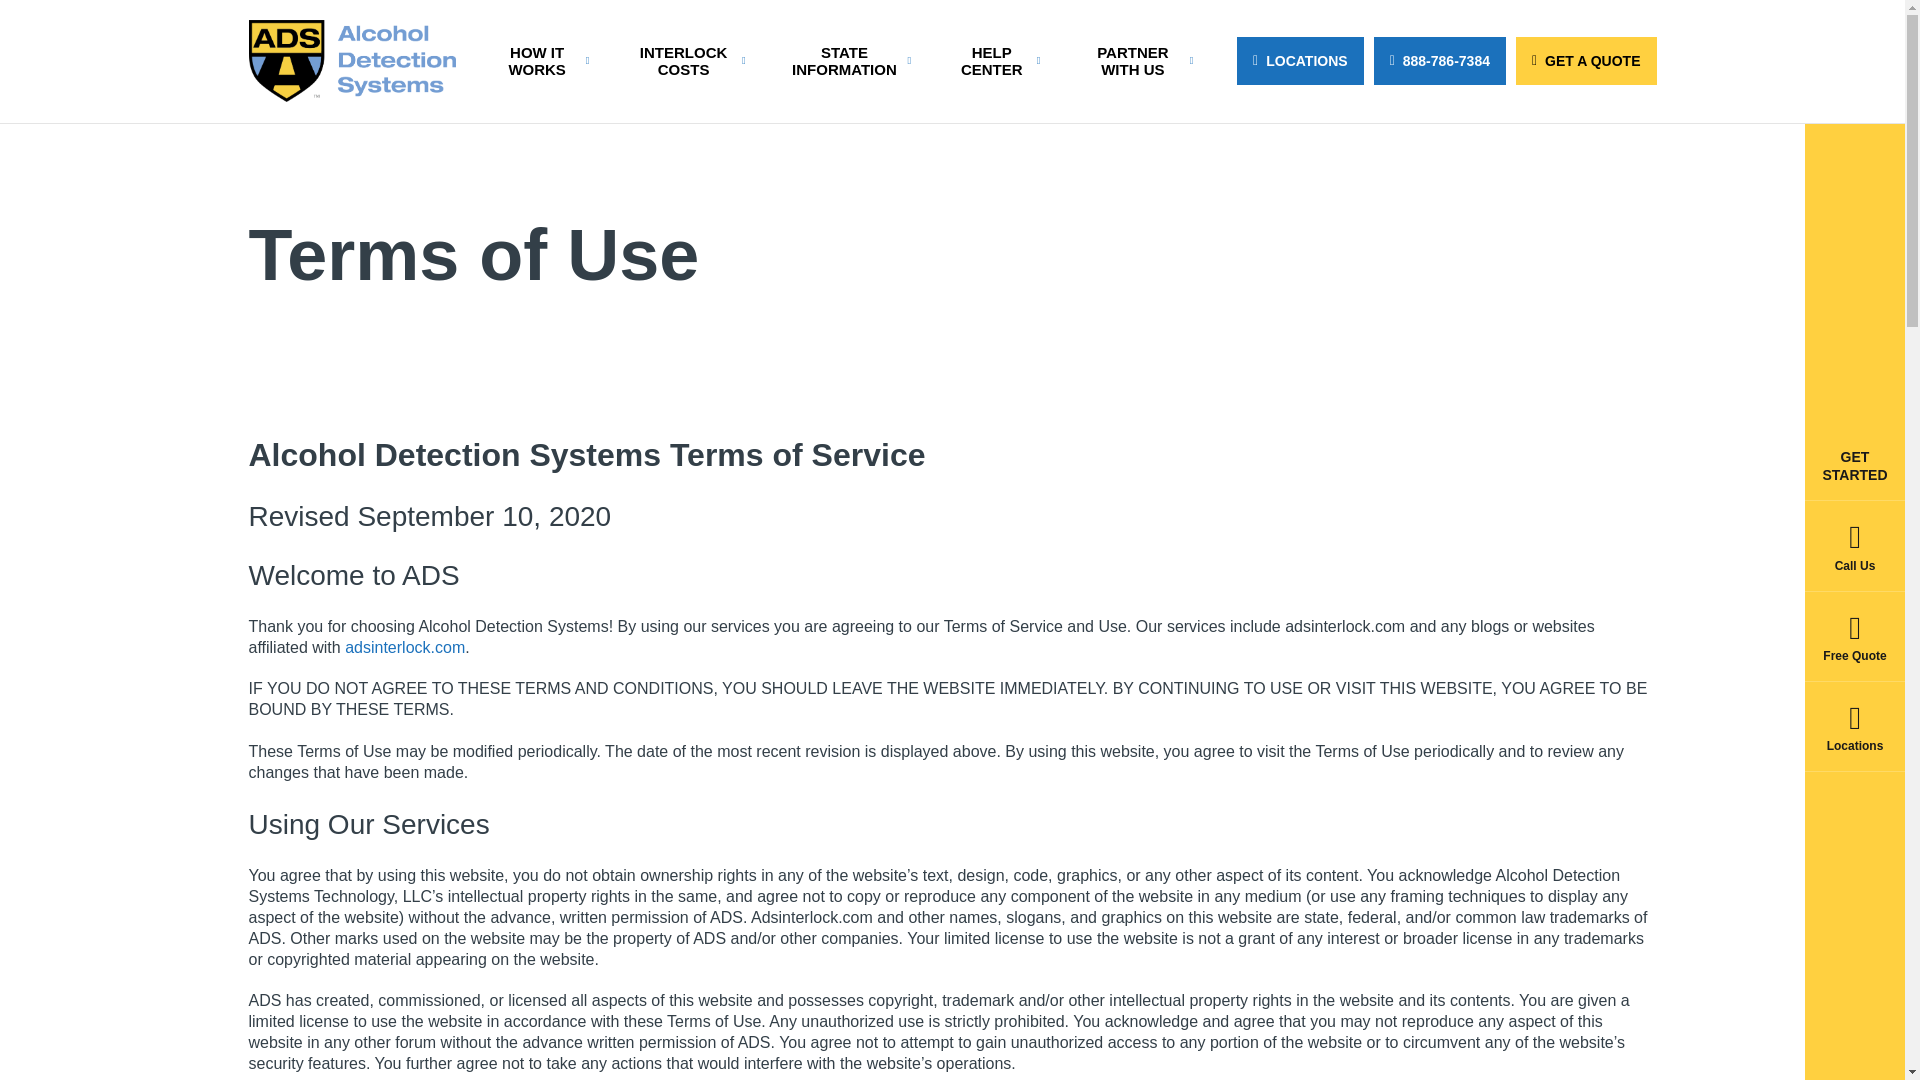 This screenshot has height=1080, width=1920. Describe the element at coordinates (1140, 60) in the screenshot. I see `PARTNER WITH US` at that location.